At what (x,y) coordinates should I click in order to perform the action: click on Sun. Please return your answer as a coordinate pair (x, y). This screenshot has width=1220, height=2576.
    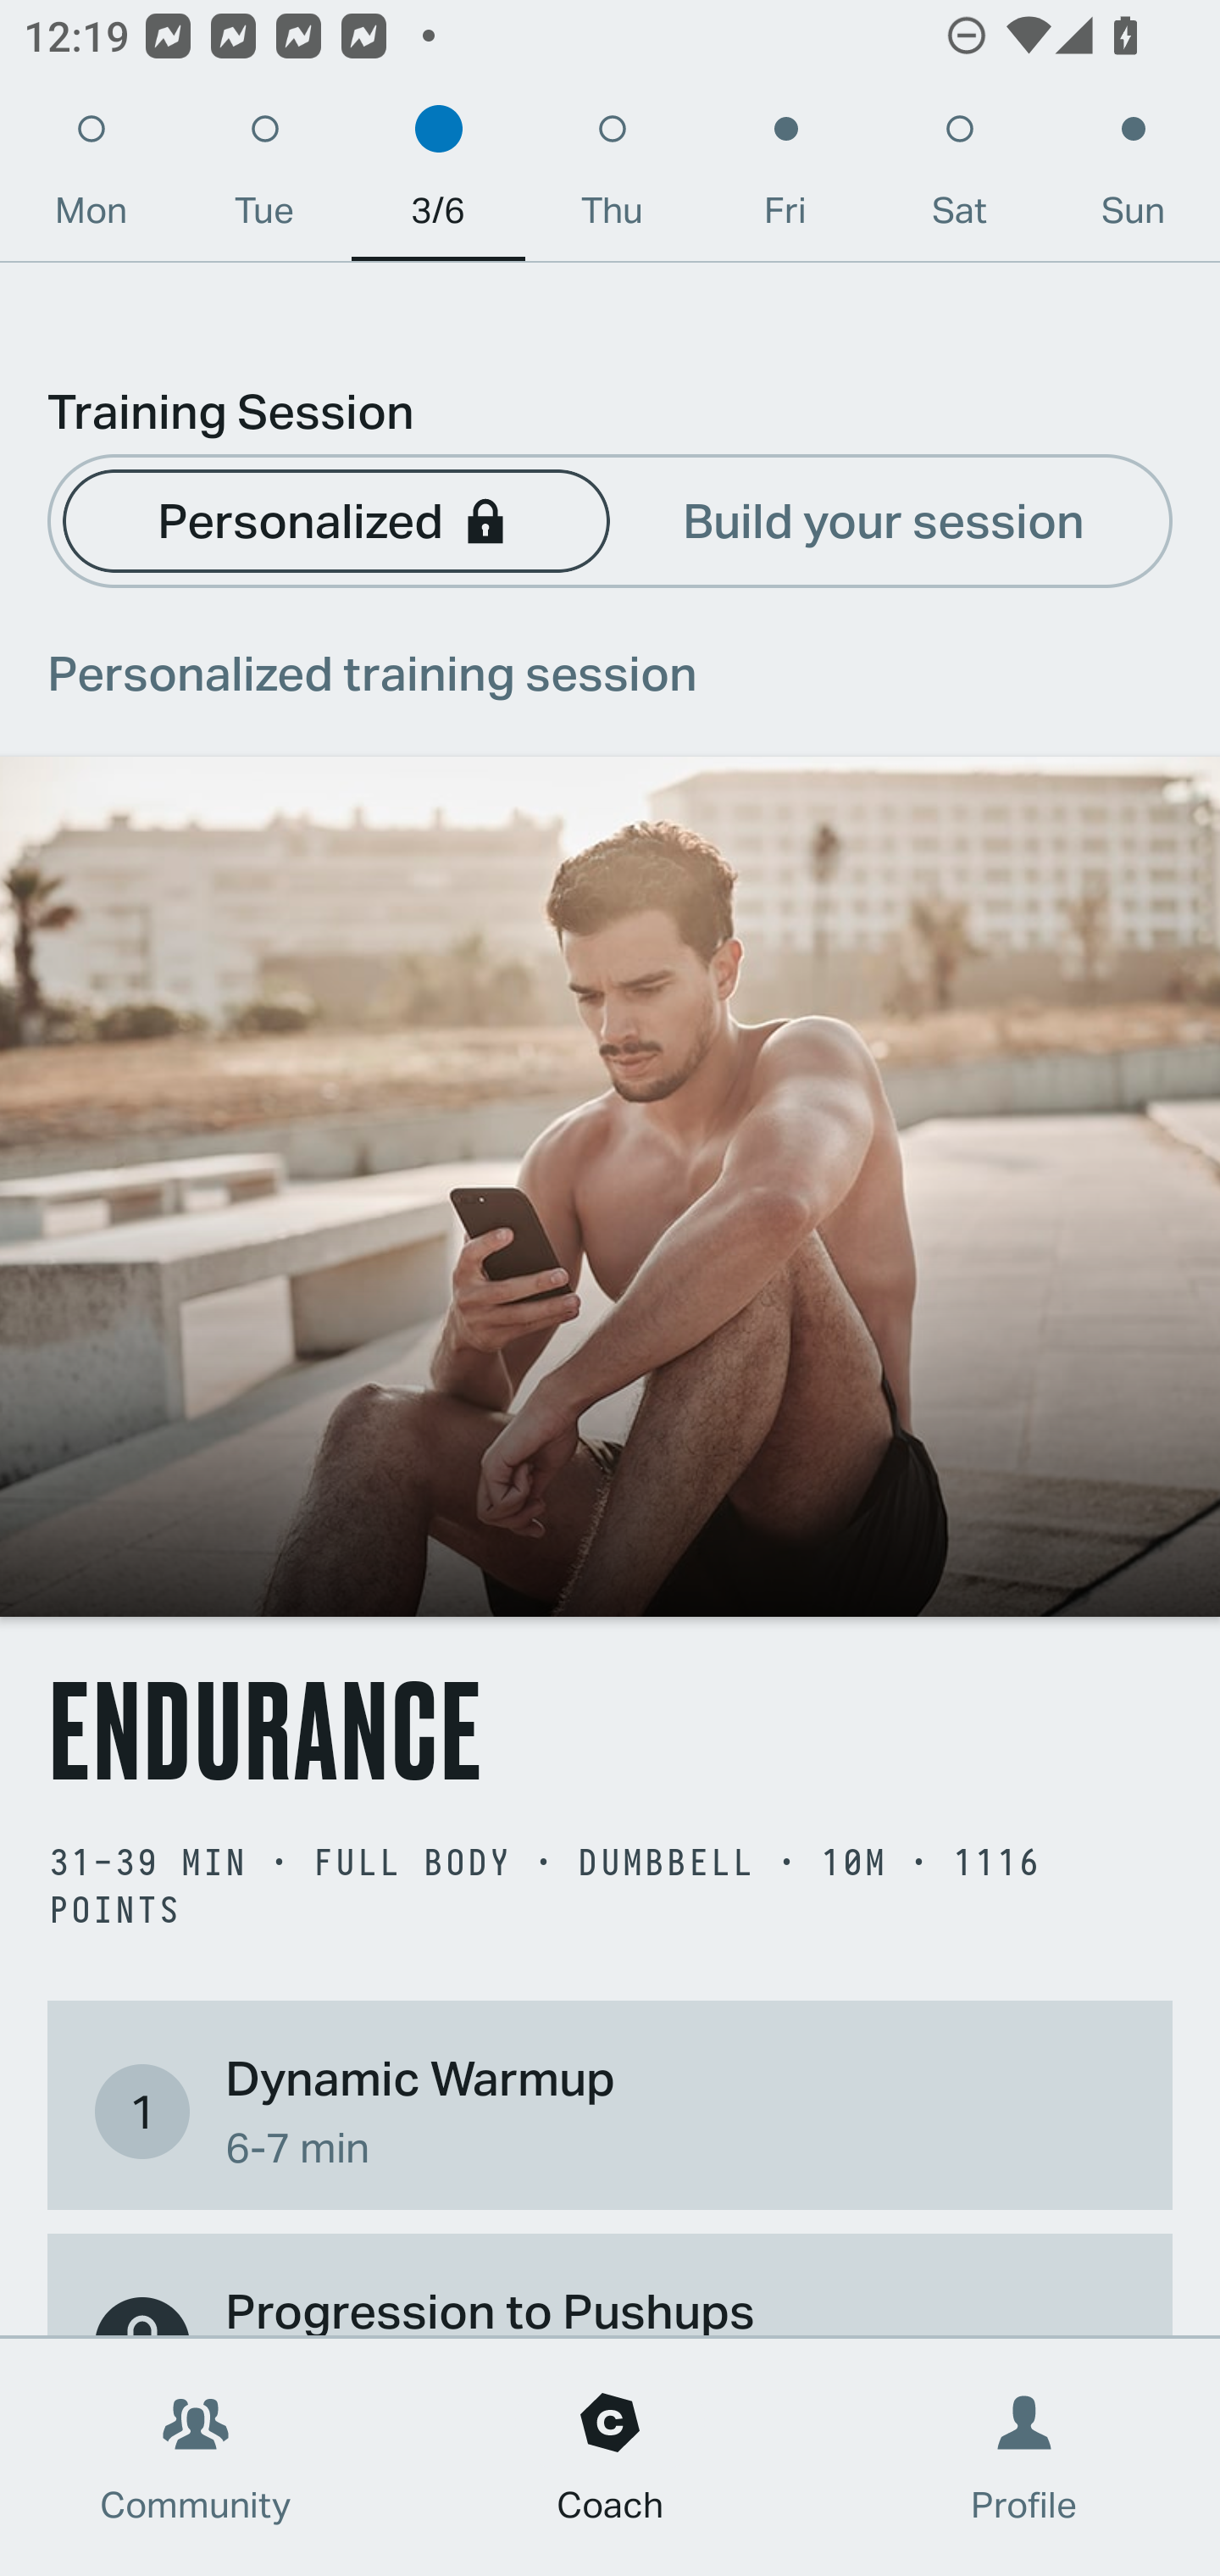
    Looking at the image, I should click on (1134, 178).